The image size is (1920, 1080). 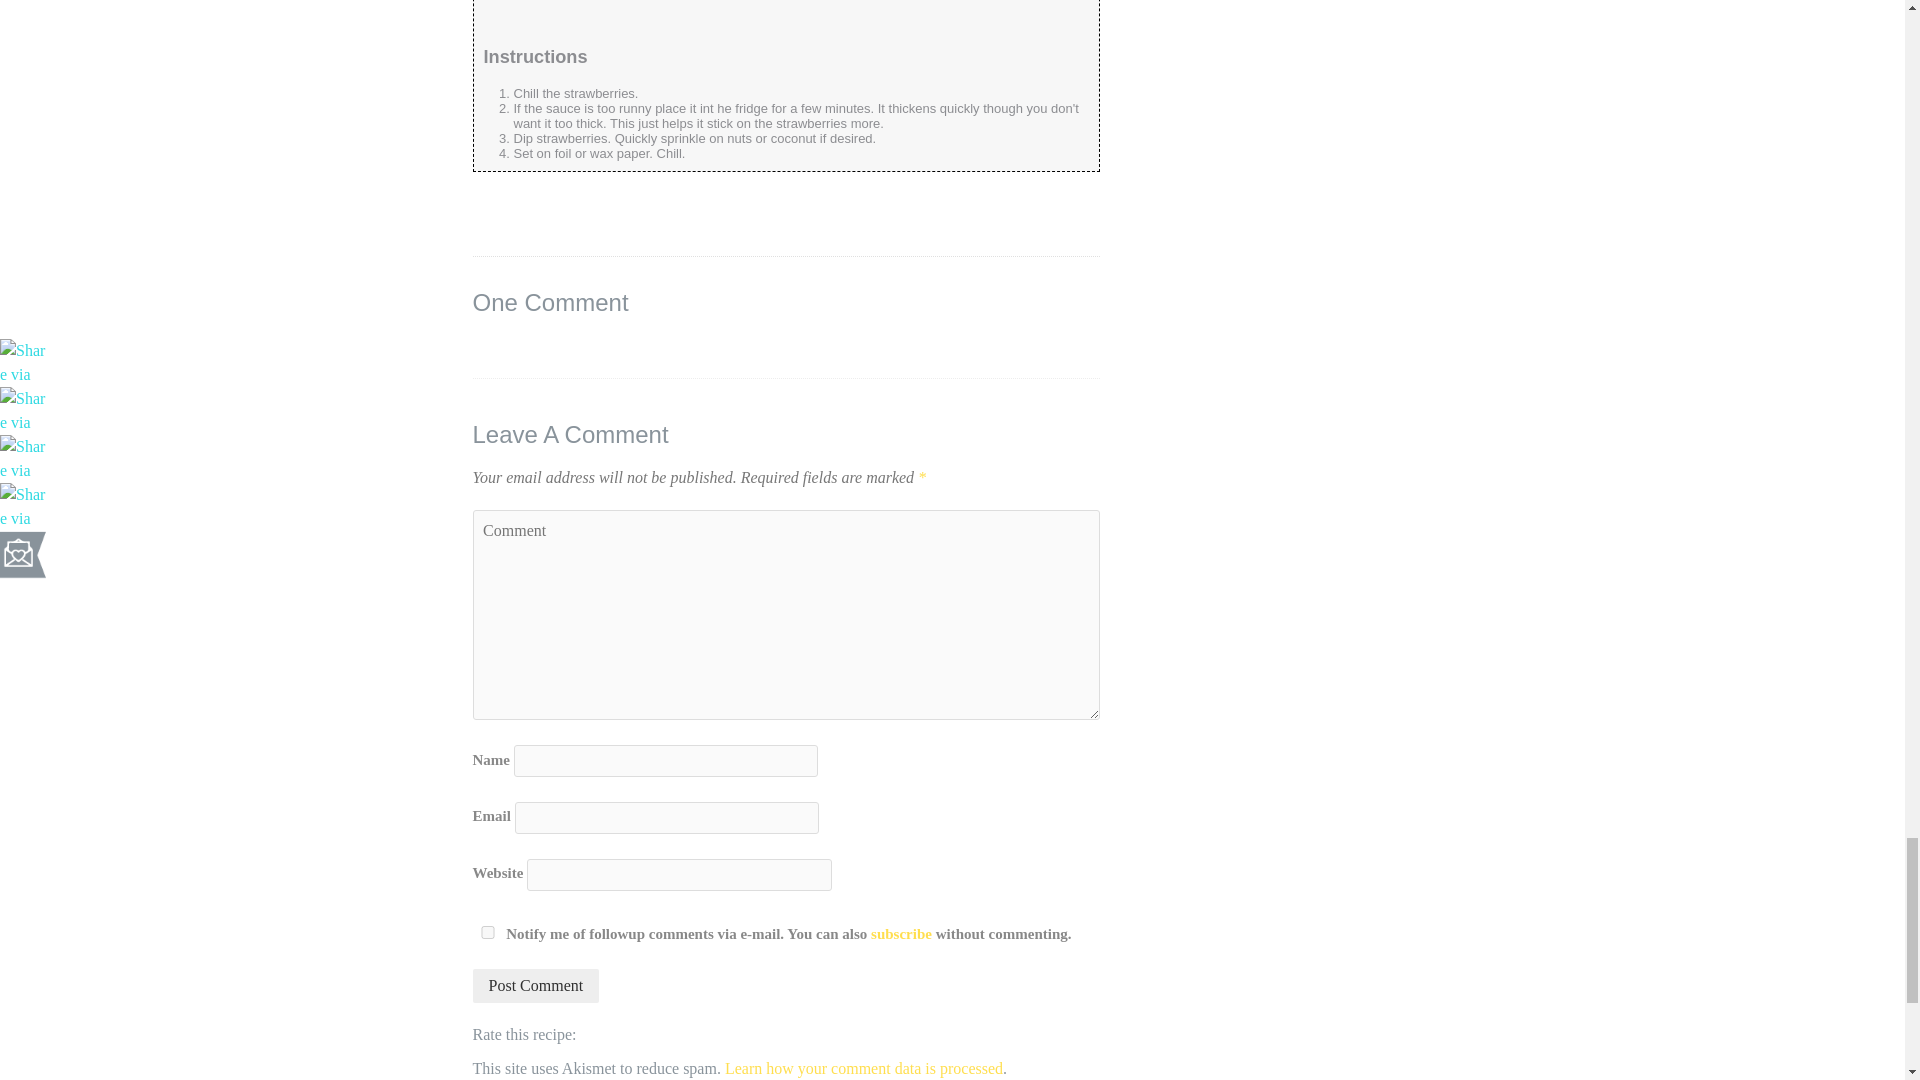 I want to click on yes, so click(x=486, y=932).